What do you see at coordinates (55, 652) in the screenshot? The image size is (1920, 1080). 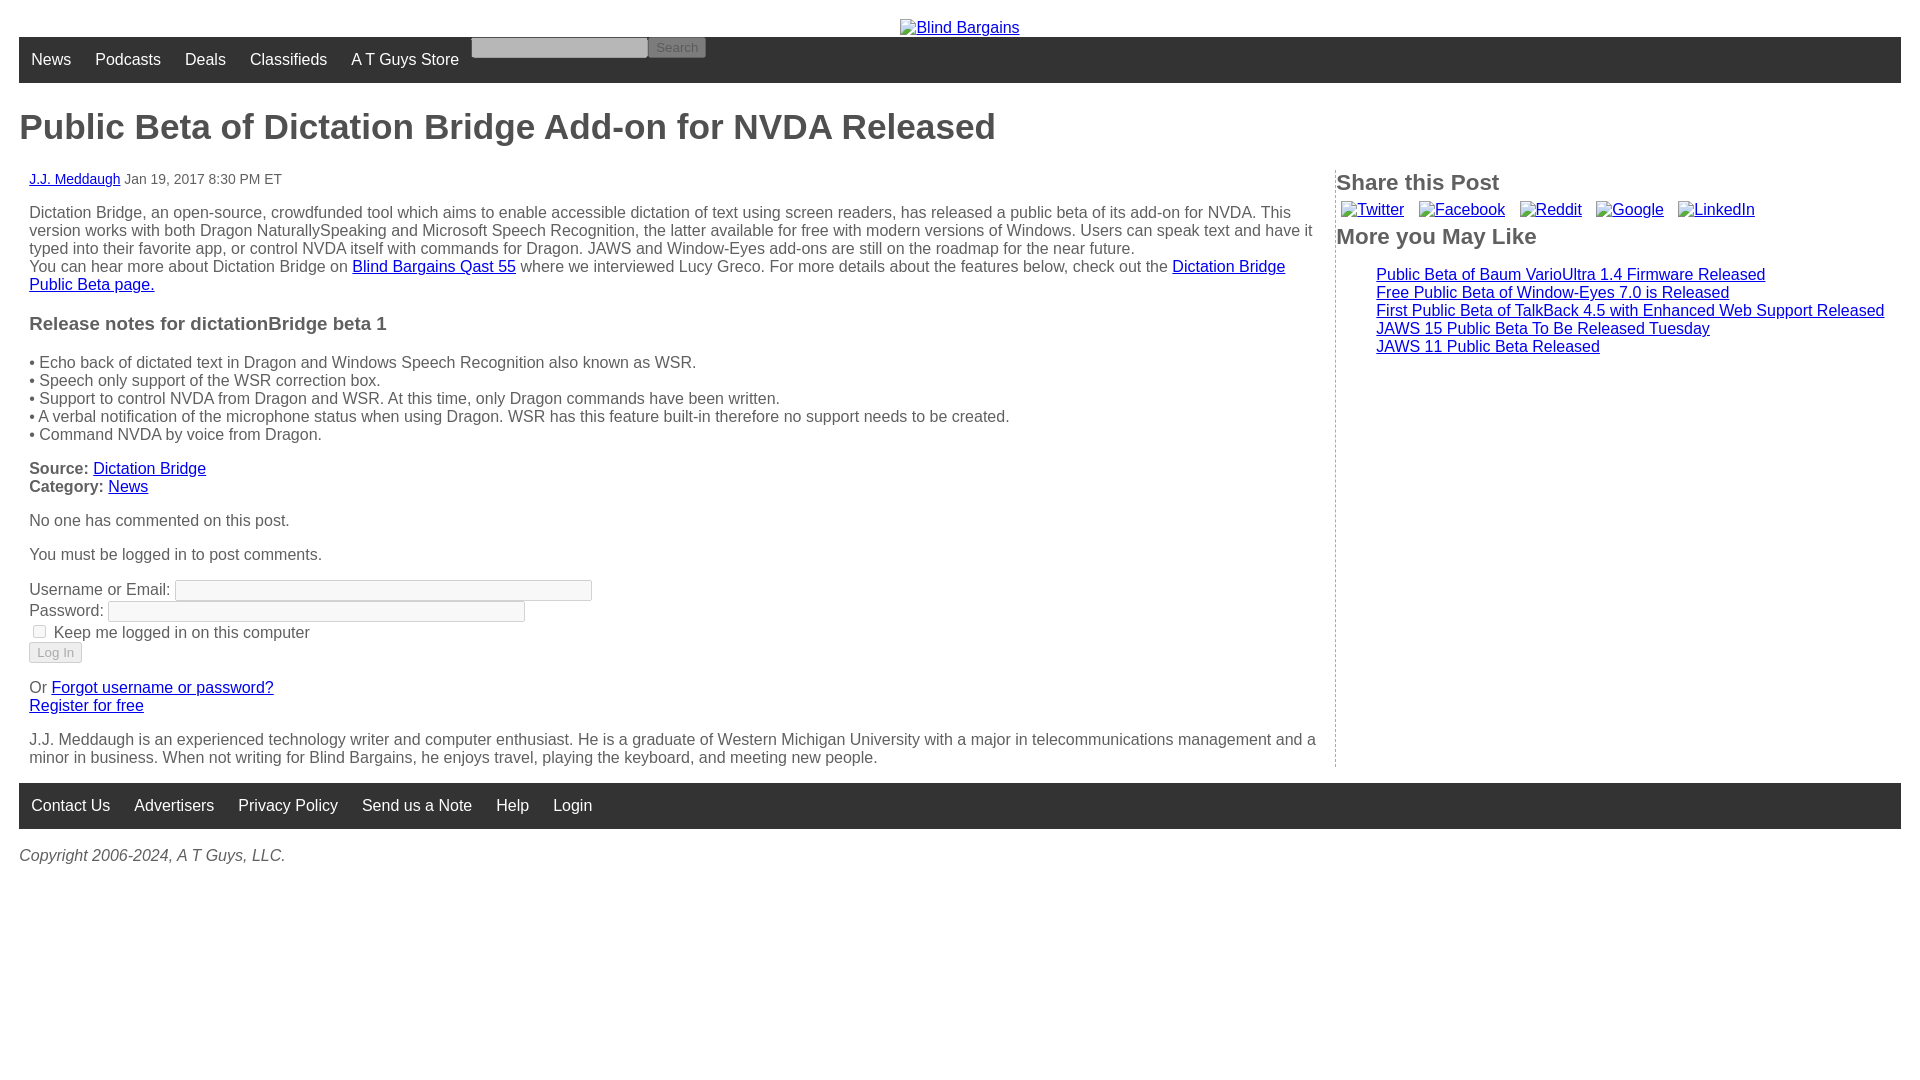 I see `Log In` at bounding box center [55, 652].